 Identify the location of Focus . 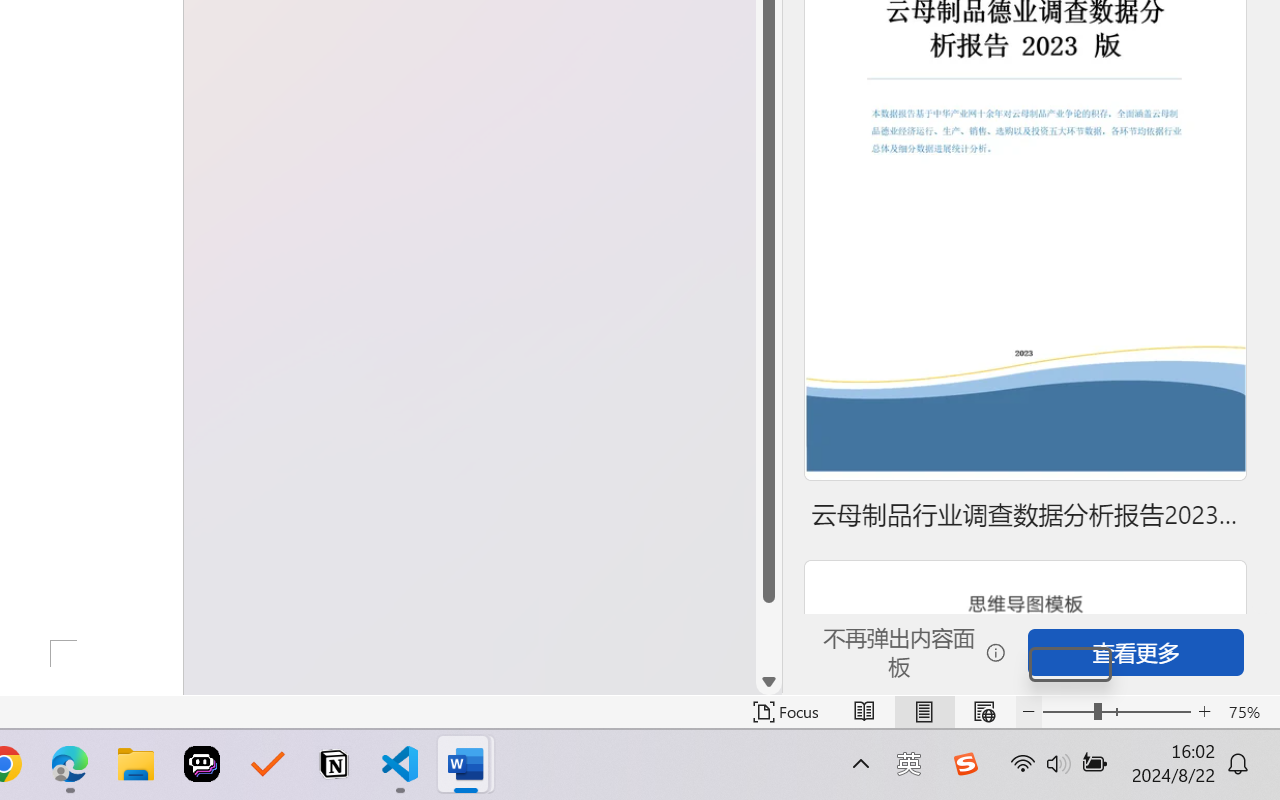
(786, 712).